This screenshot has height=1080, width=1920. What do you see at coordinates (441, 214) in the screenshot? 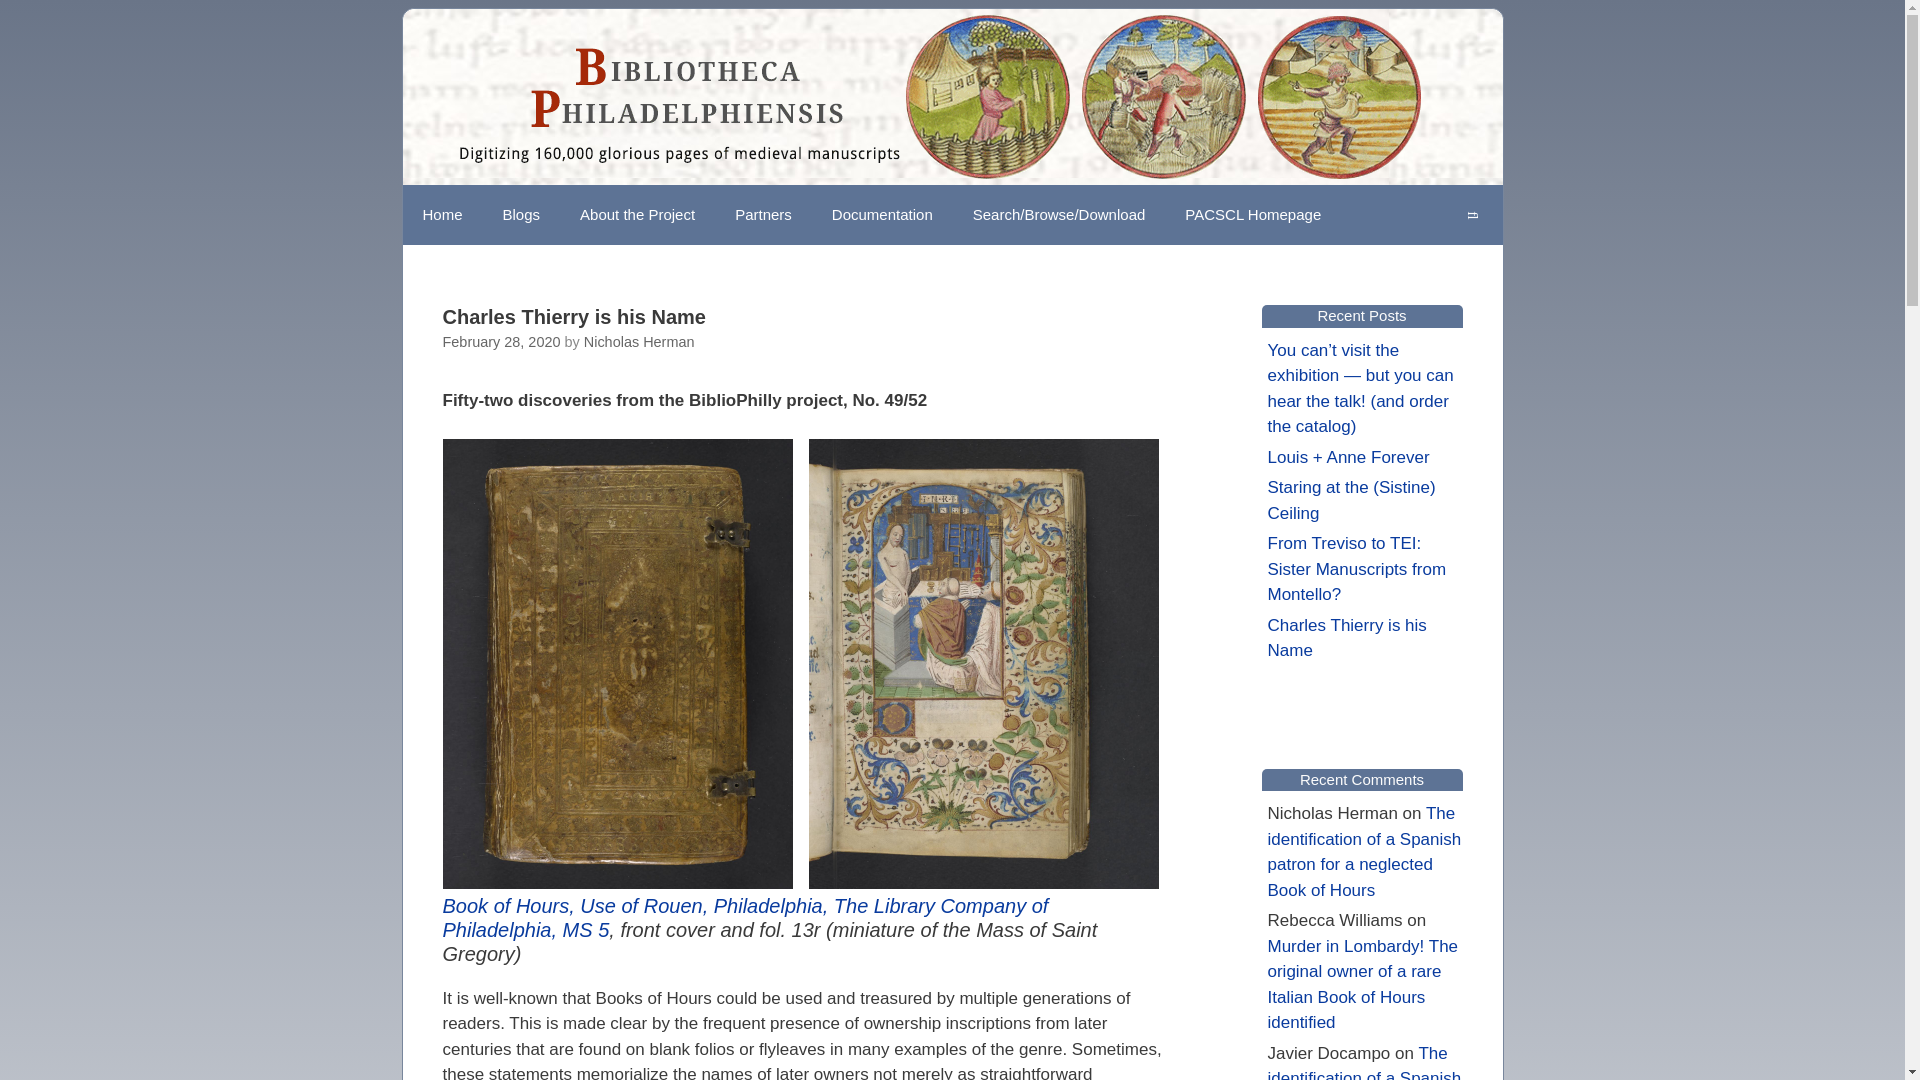
I see `Home` at bounding box center [441, 214].